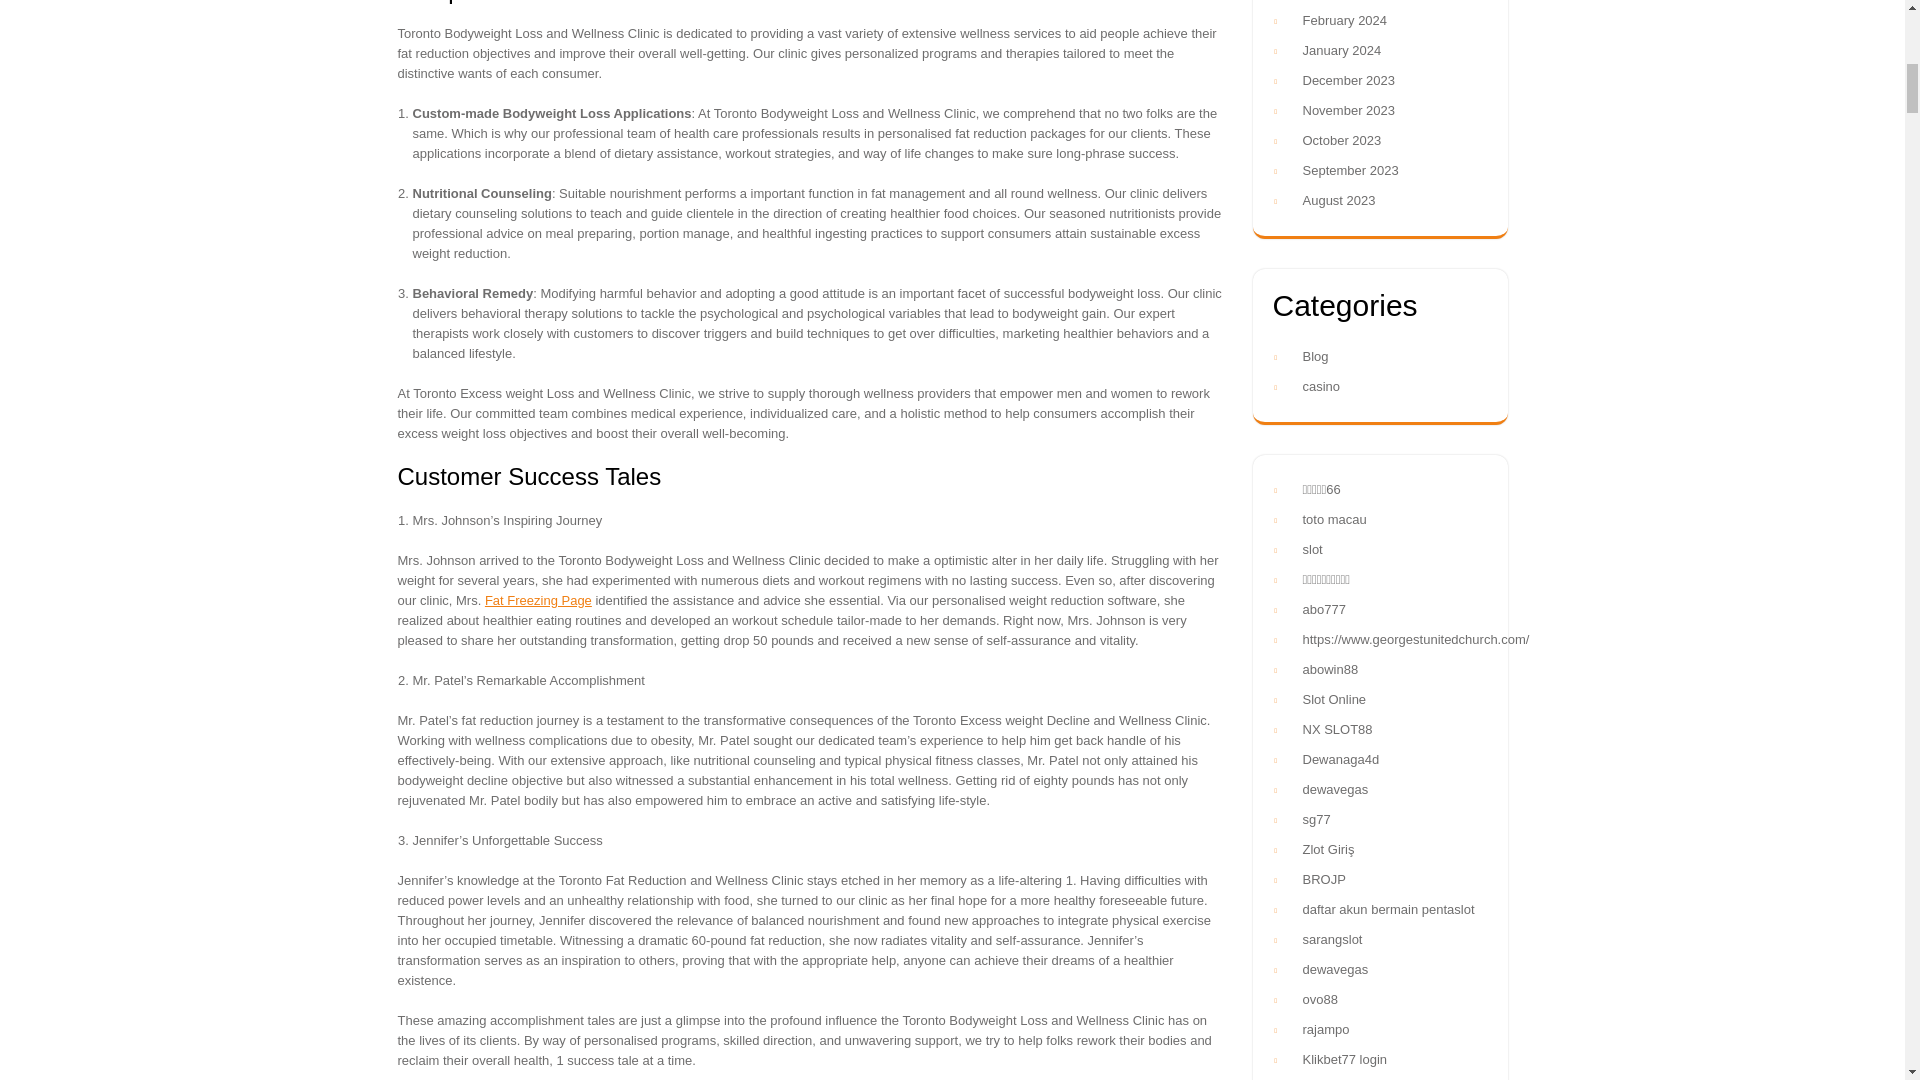  Describe the element at coordinates (1338, 200) in the screenshot. I see `August 2023` at that location.